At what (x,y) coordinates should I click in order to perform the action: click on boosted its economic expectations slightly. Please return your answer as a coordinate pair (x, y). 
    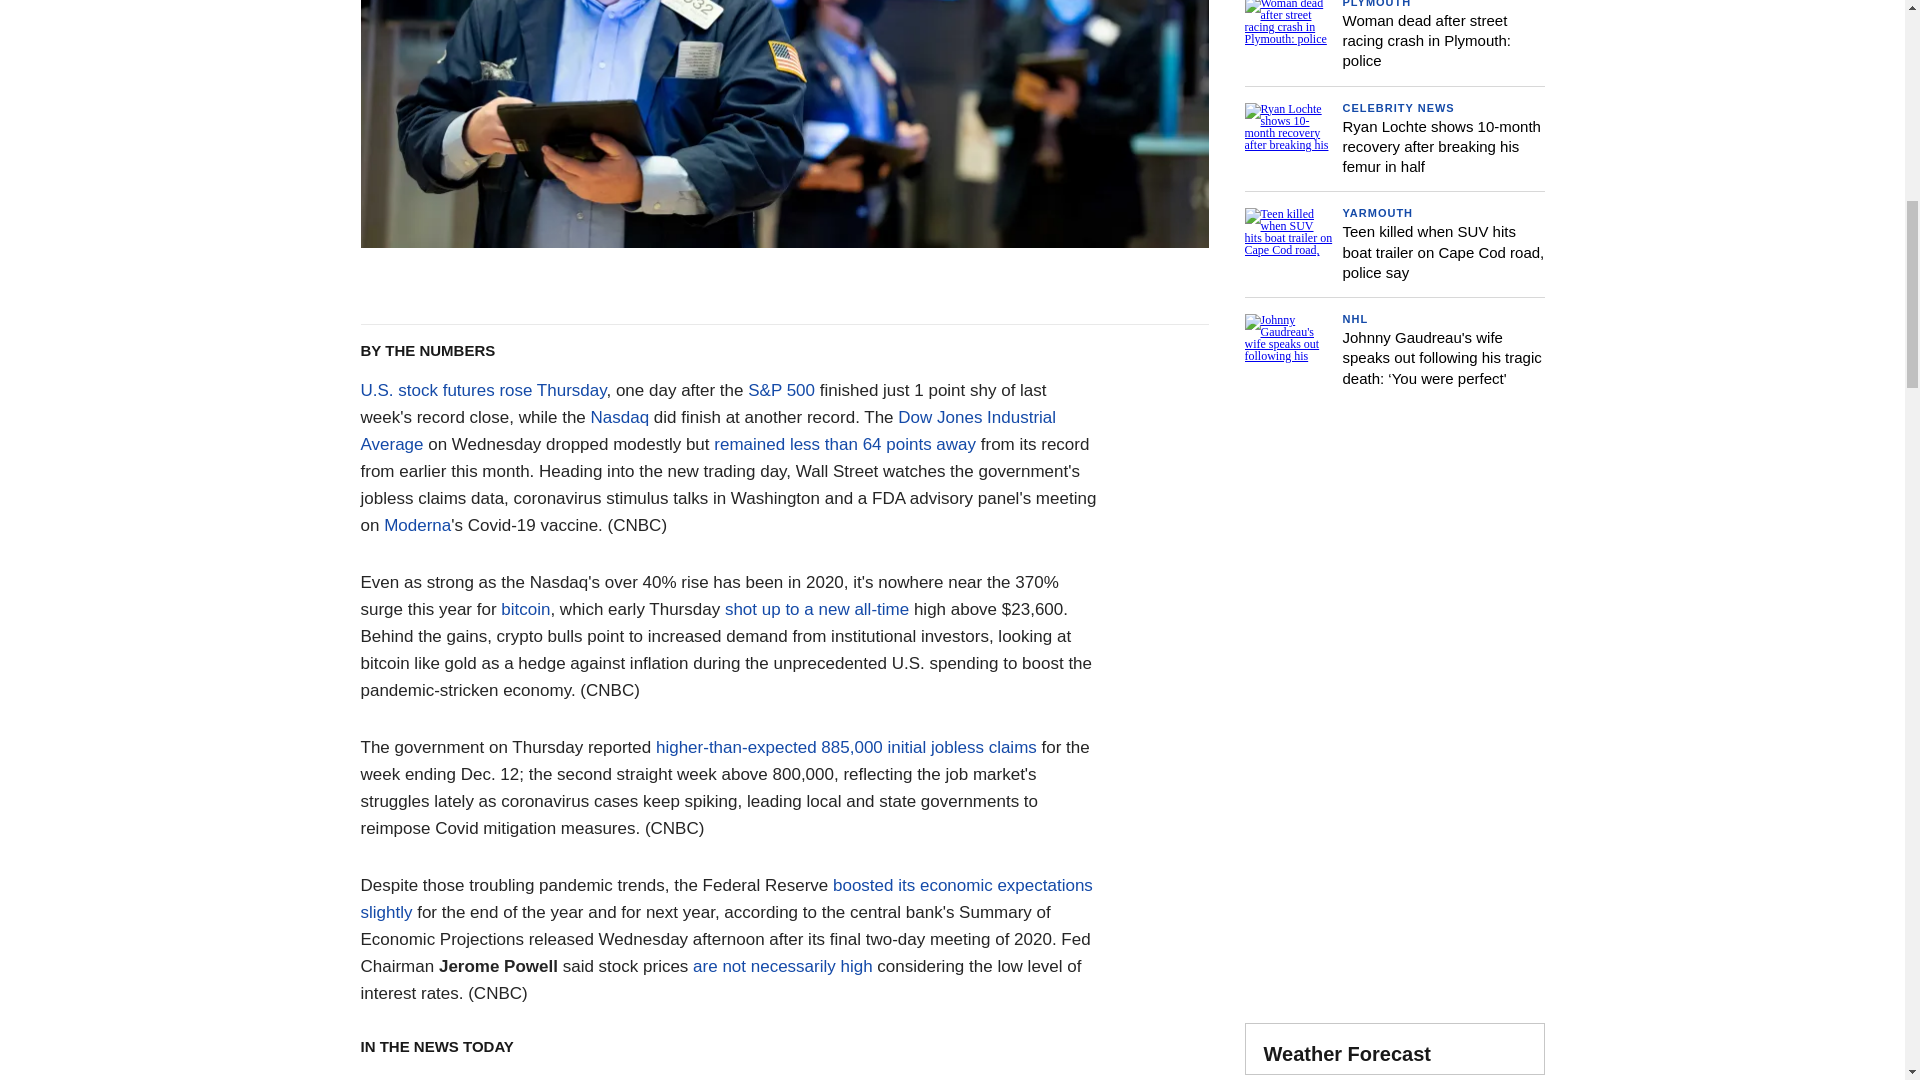
    Looking at the image, I should click on (726, 898).